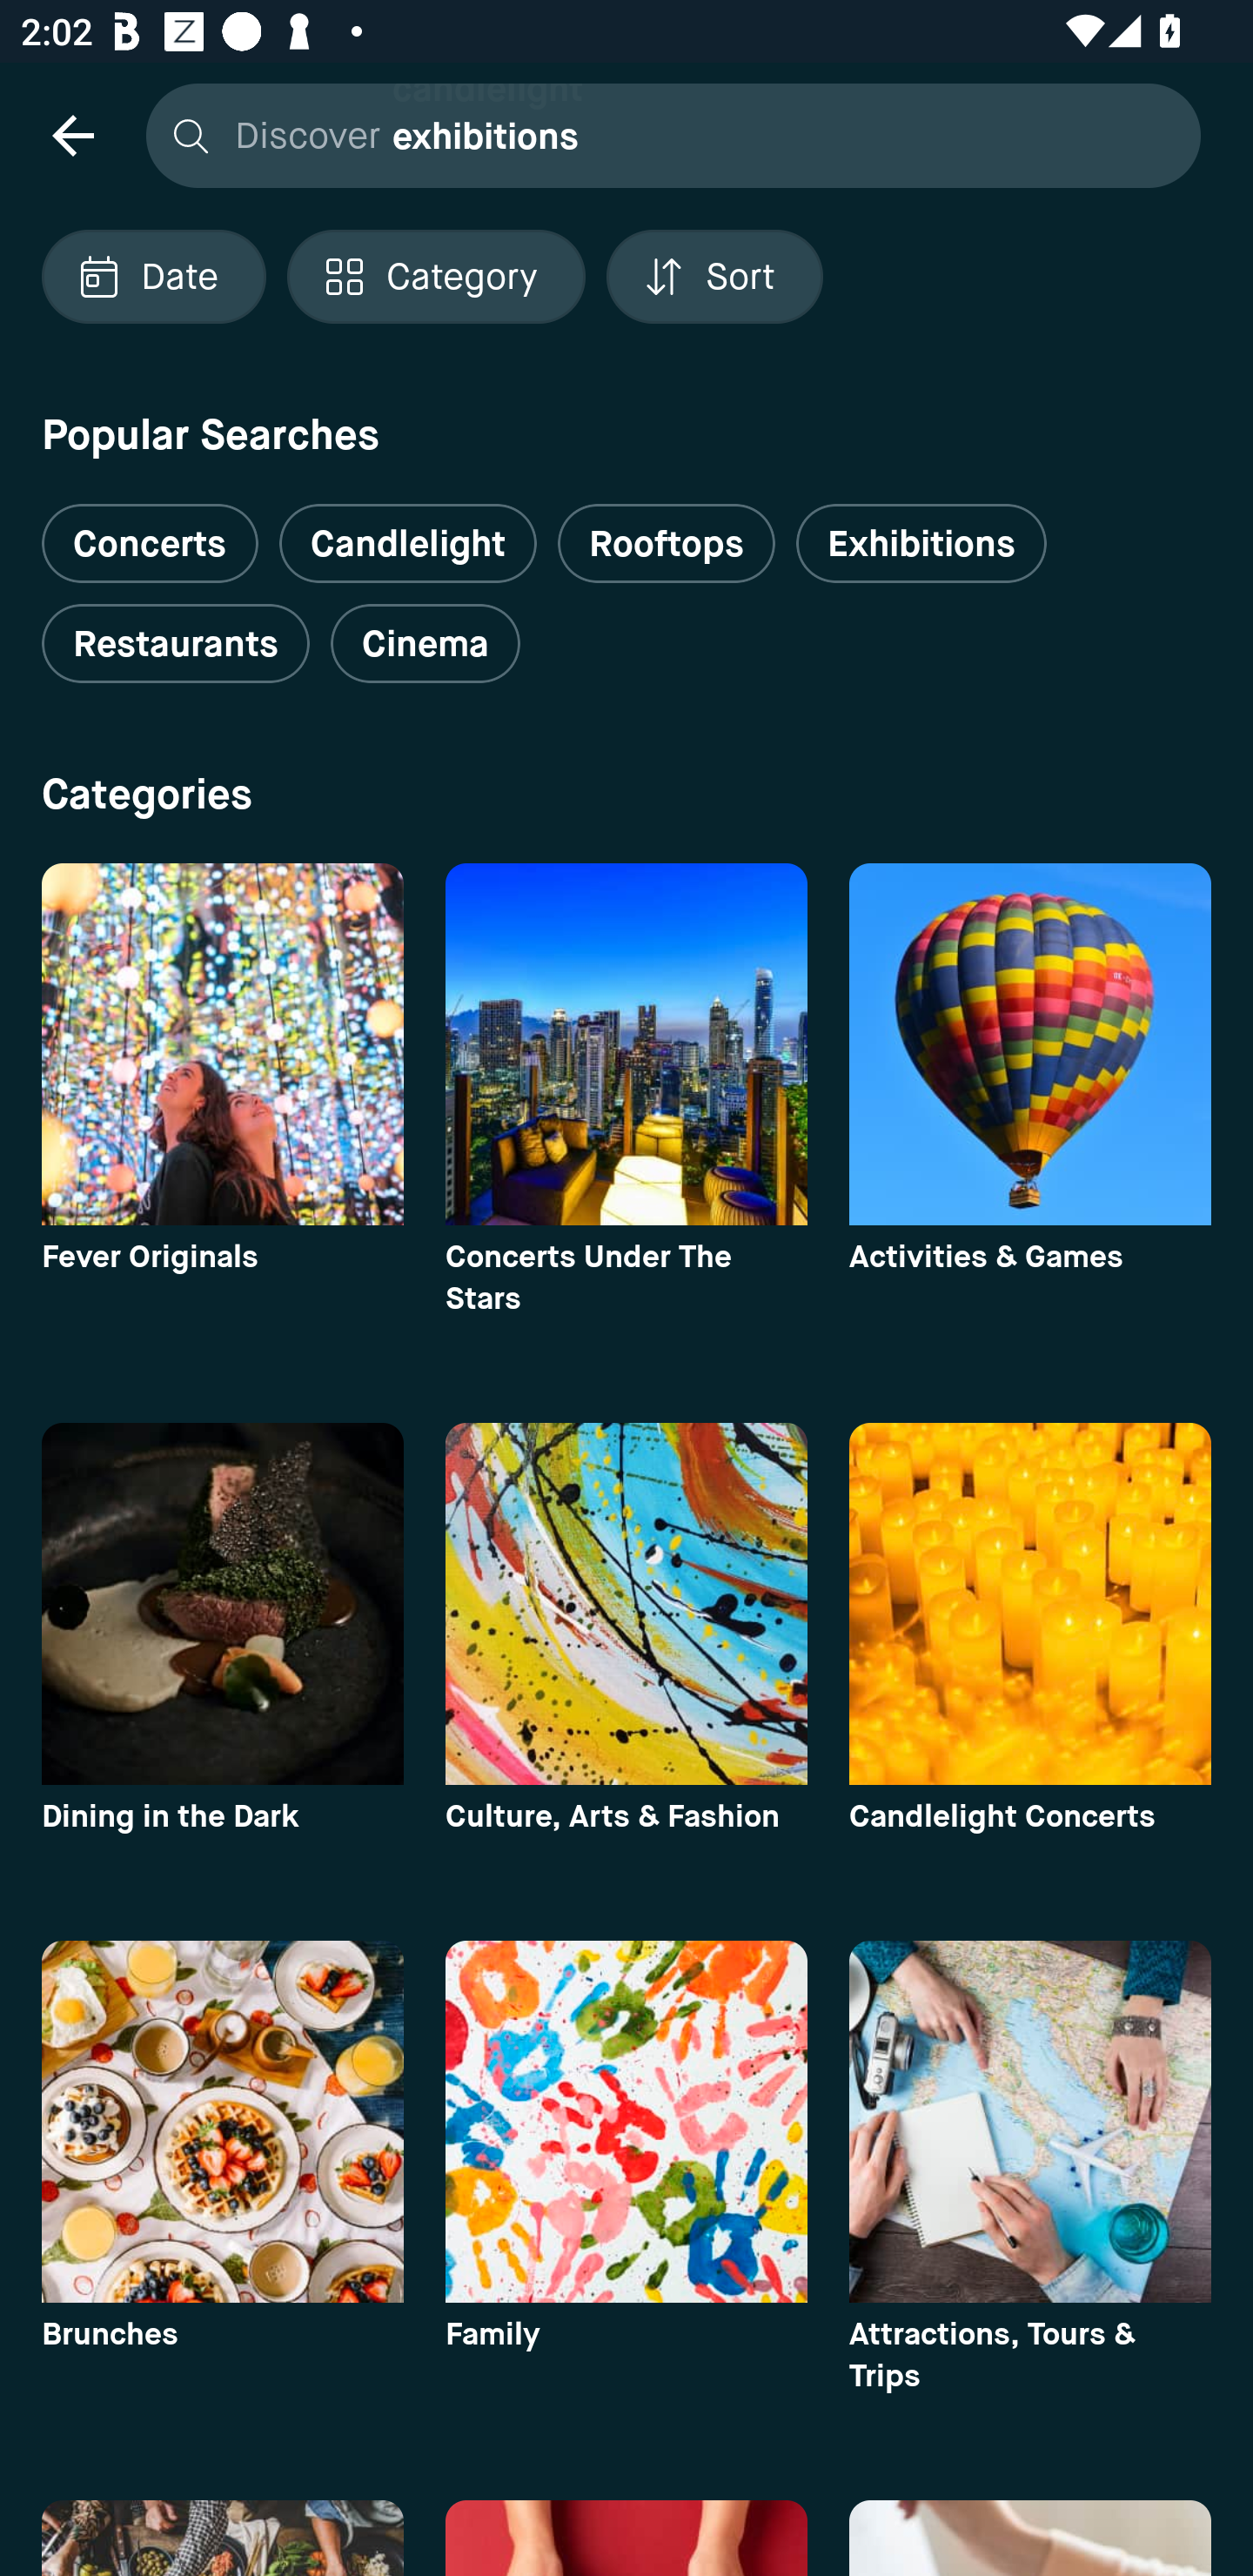  What do you see at coordinates (222, 1603) in the screenshot?
I see `category image` at bounding box center [222, 1603].